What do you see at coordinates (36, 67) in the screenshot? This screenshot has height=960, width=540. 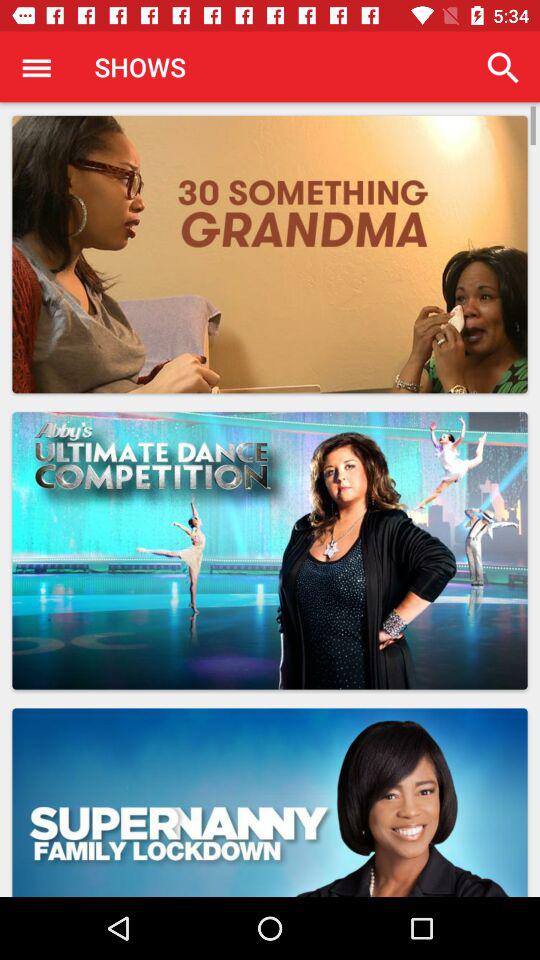 I see `turn on app next to the shows icon` at bounding box center [36, 67].